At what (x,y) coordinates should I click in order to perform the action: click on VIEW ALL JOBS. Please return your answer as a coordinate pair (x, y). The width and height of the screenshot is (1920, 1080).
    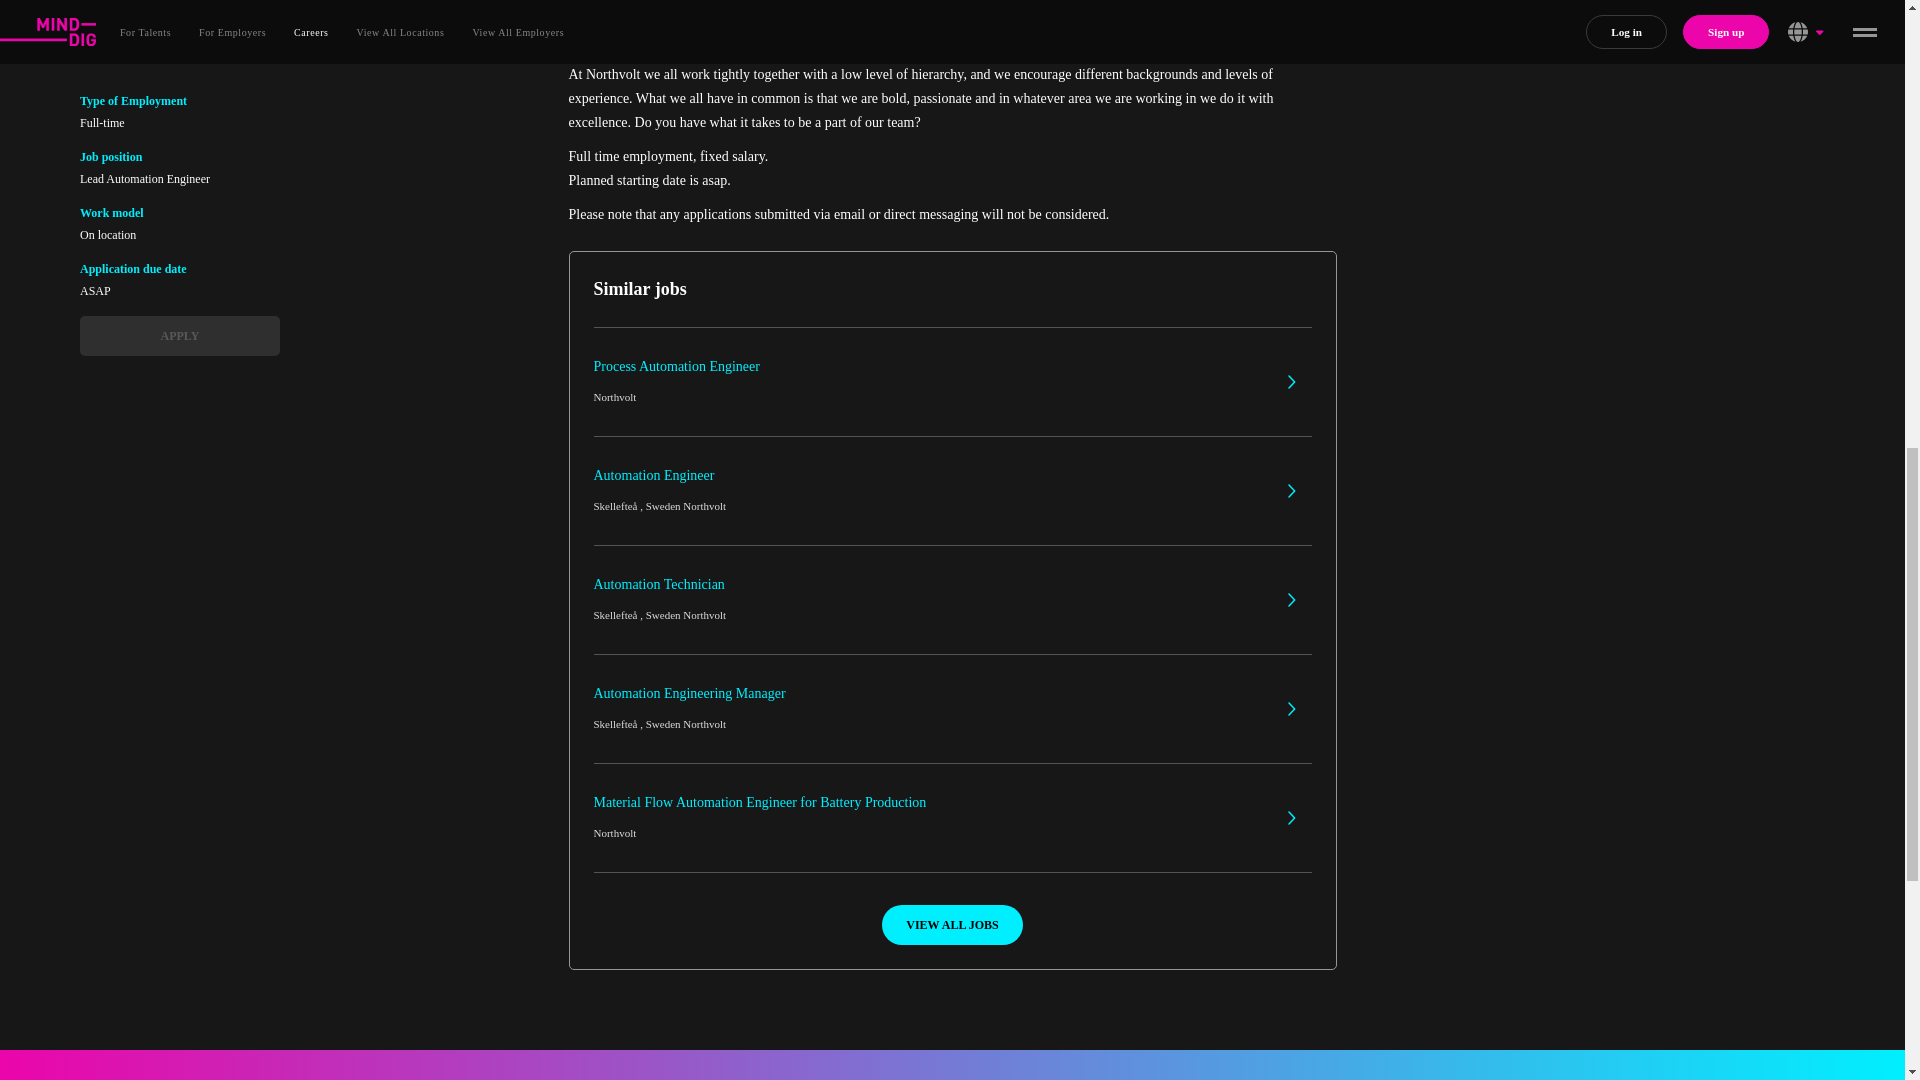
    Looking at the image, I should click on (952, 382).